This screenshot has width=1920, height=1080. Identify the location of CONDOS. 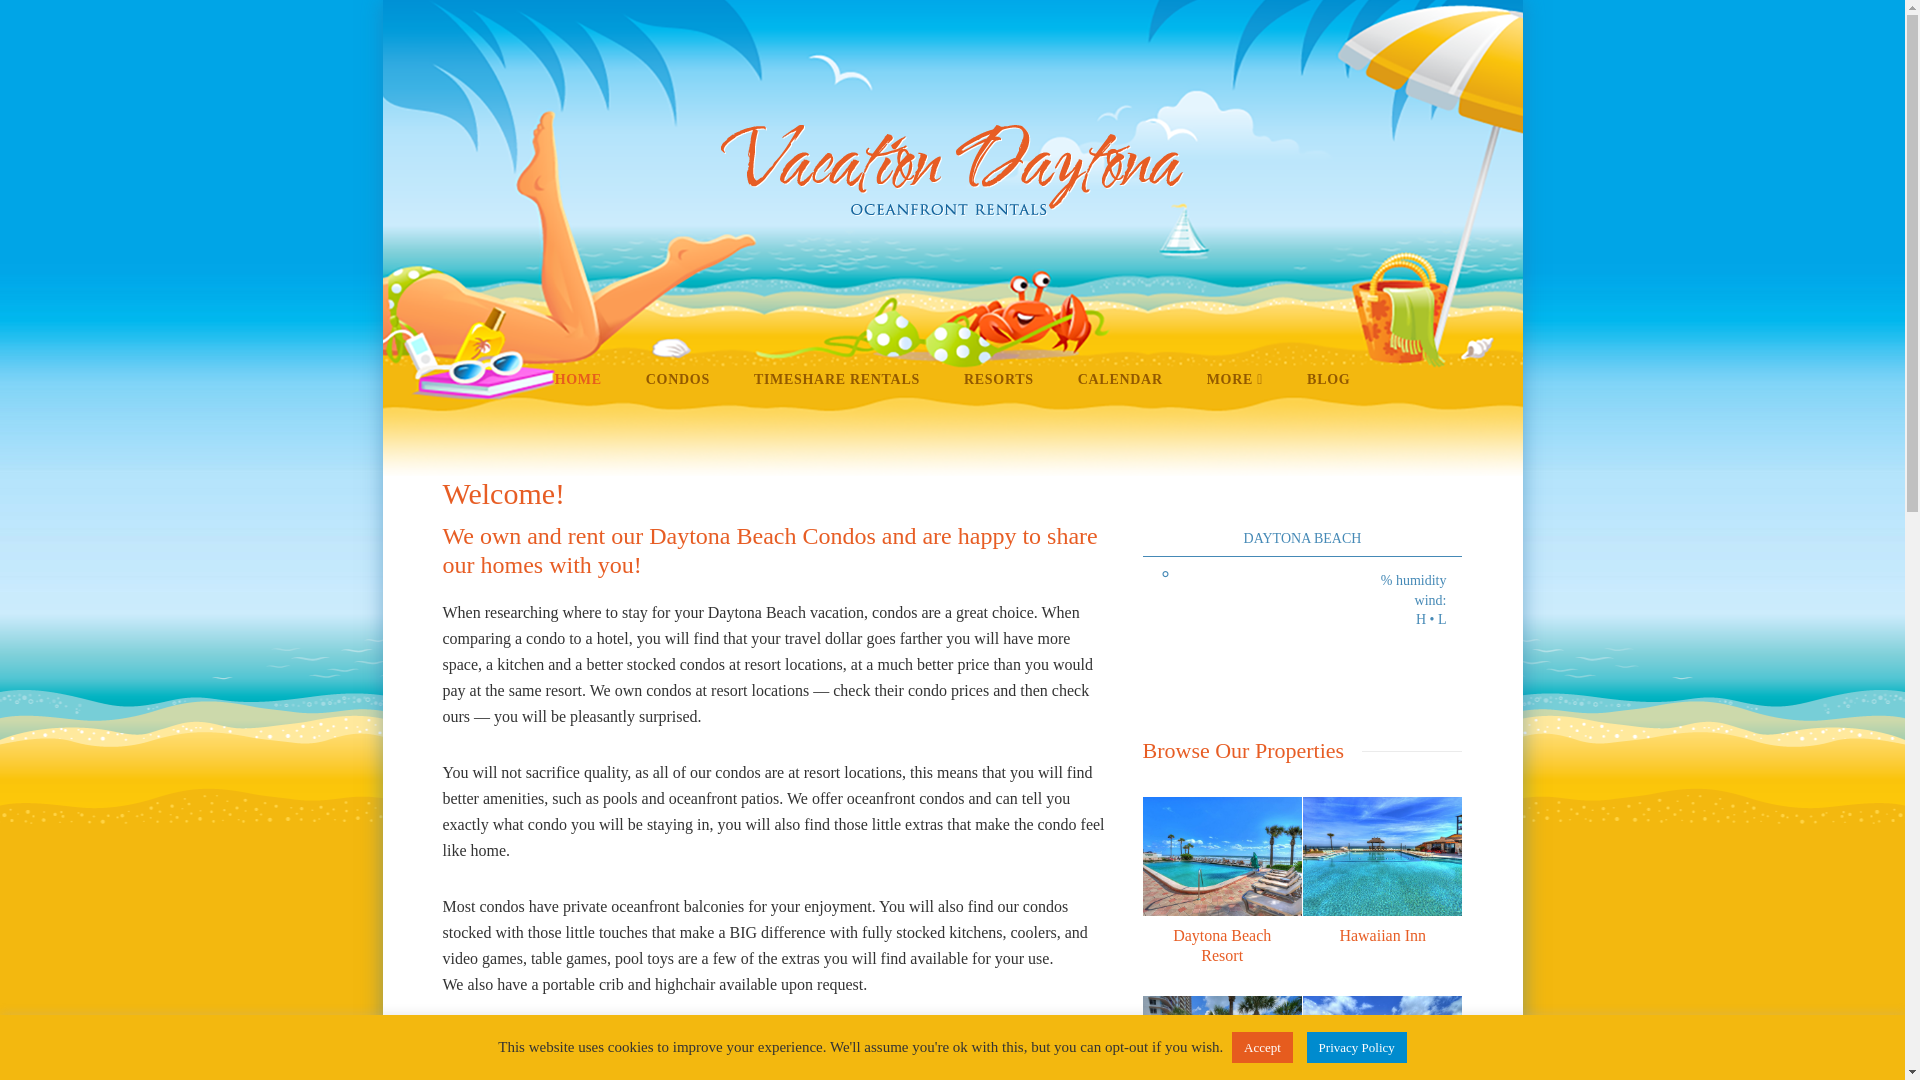
(677, 379).